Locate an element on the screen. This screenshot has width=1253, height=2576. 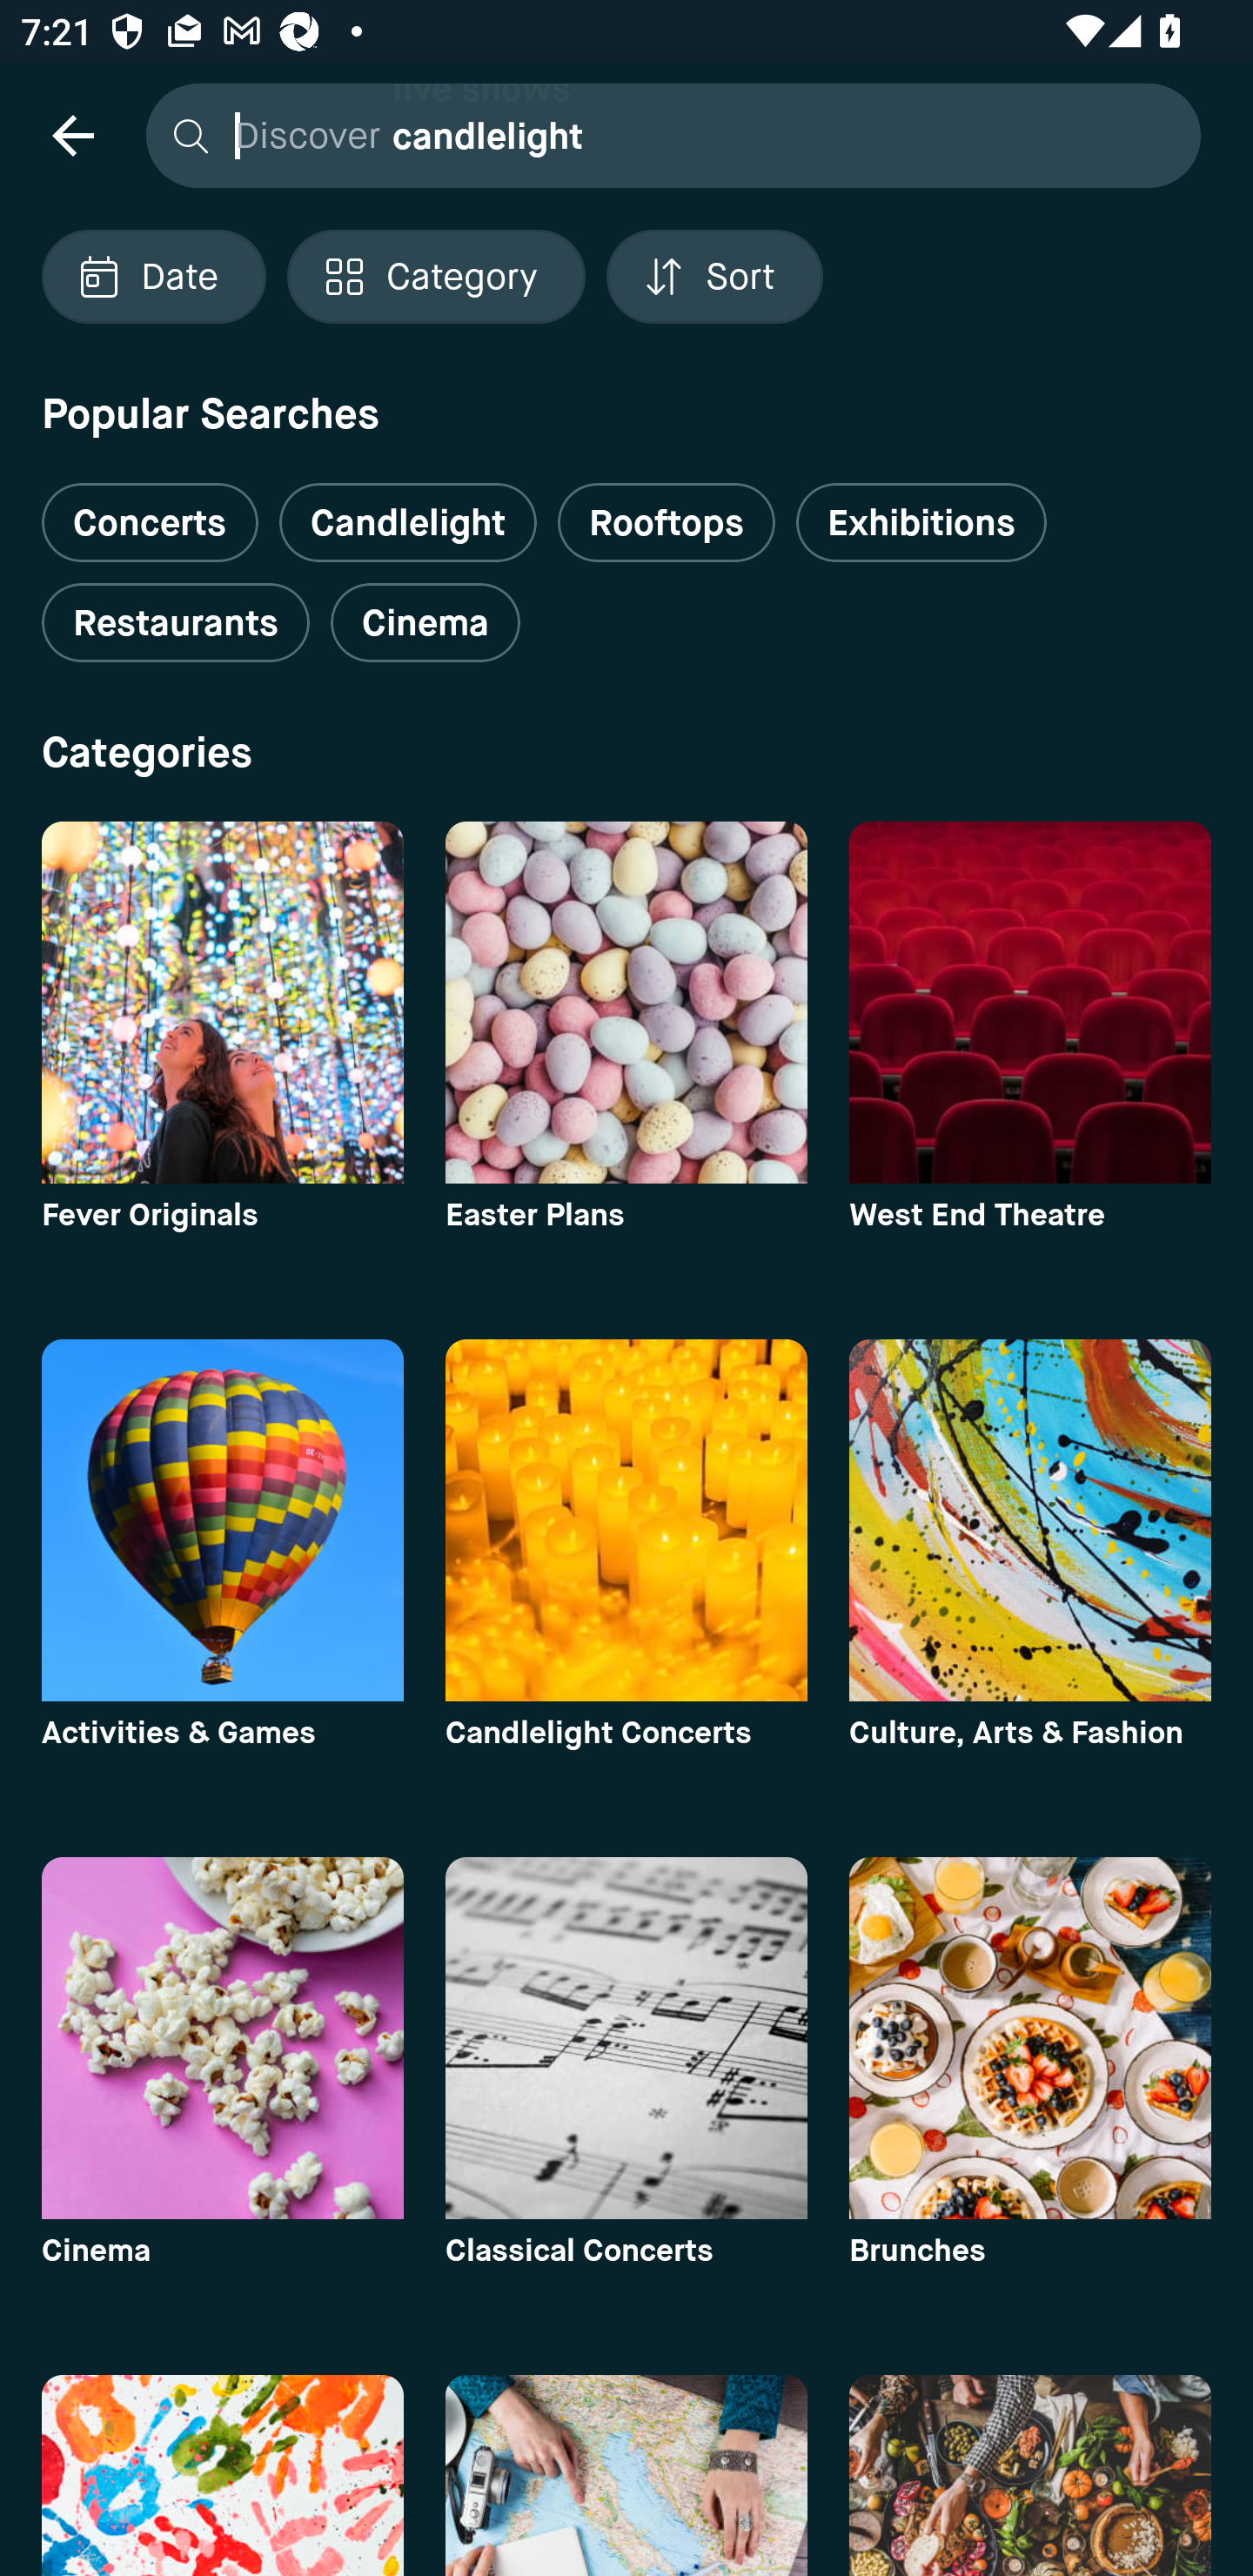
category image is located at coordinates (222, 2037).